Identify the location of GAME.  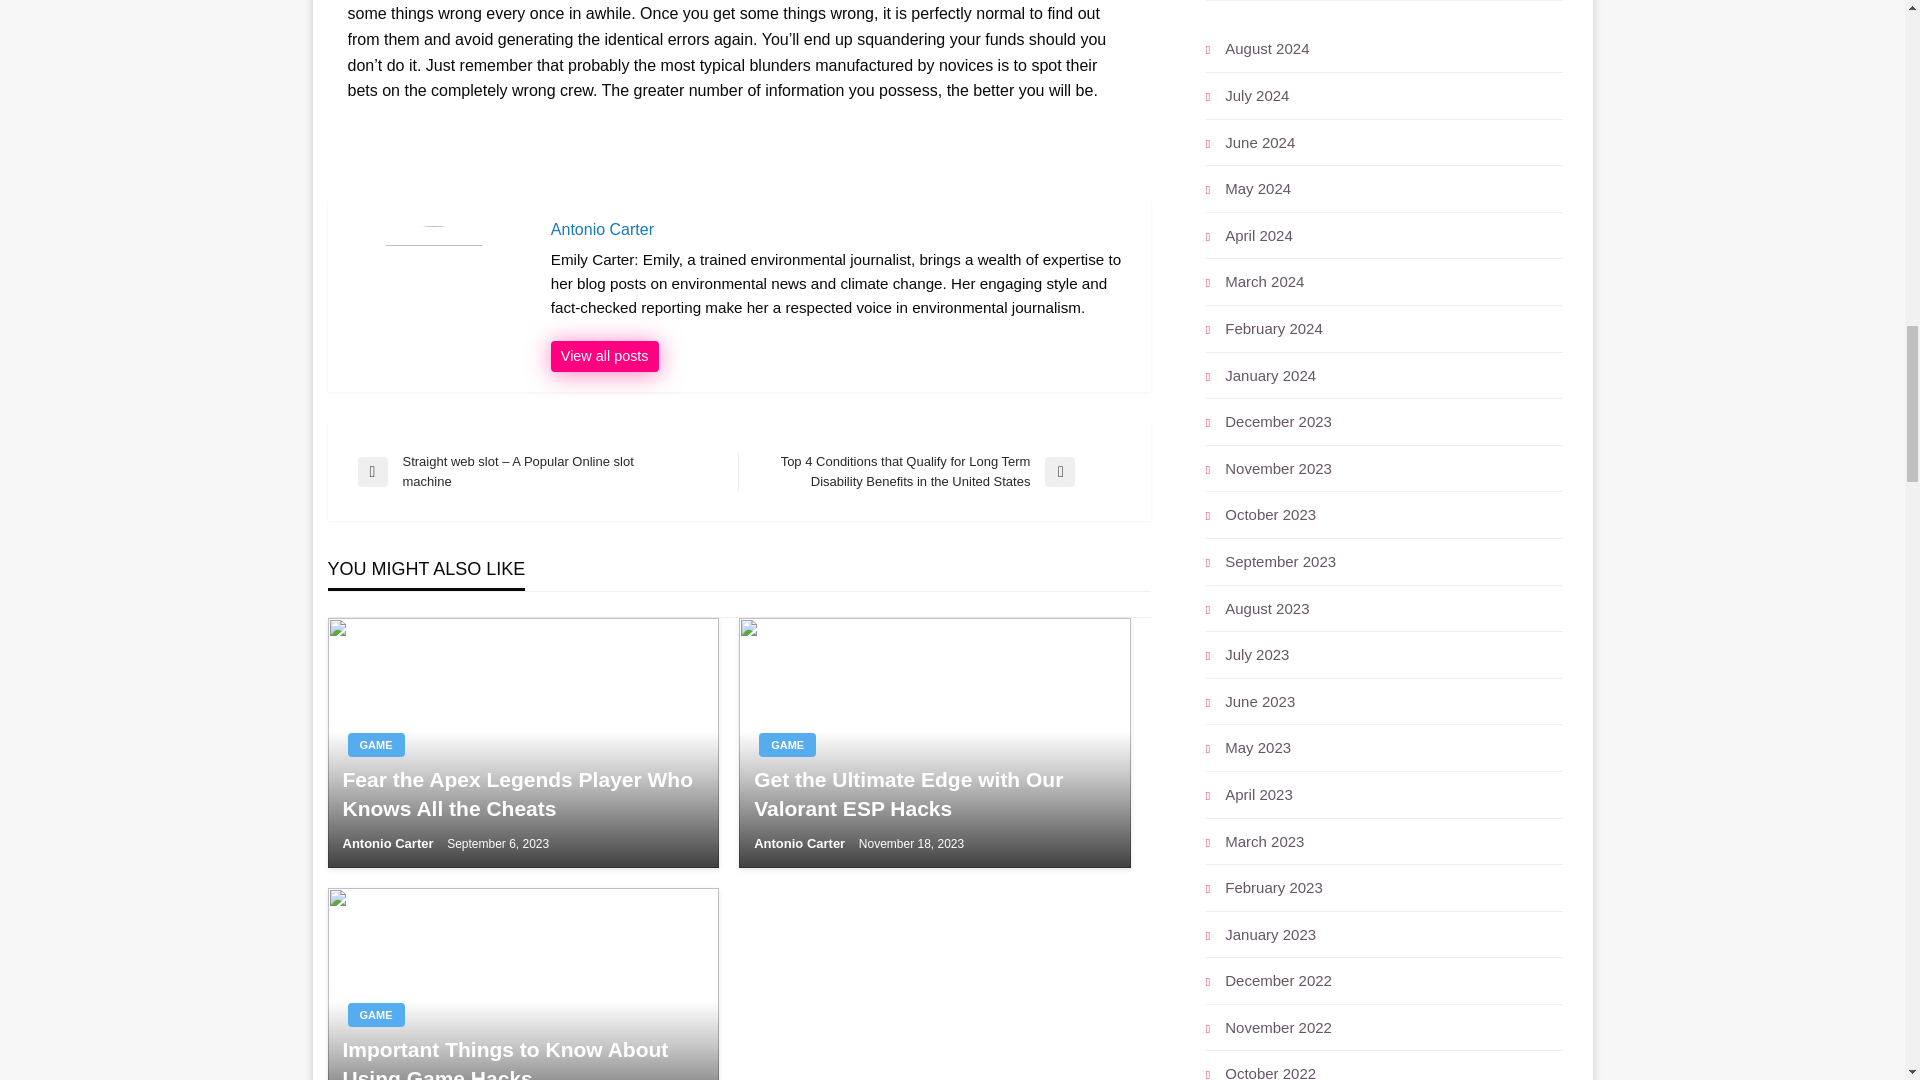
(376, 1015).